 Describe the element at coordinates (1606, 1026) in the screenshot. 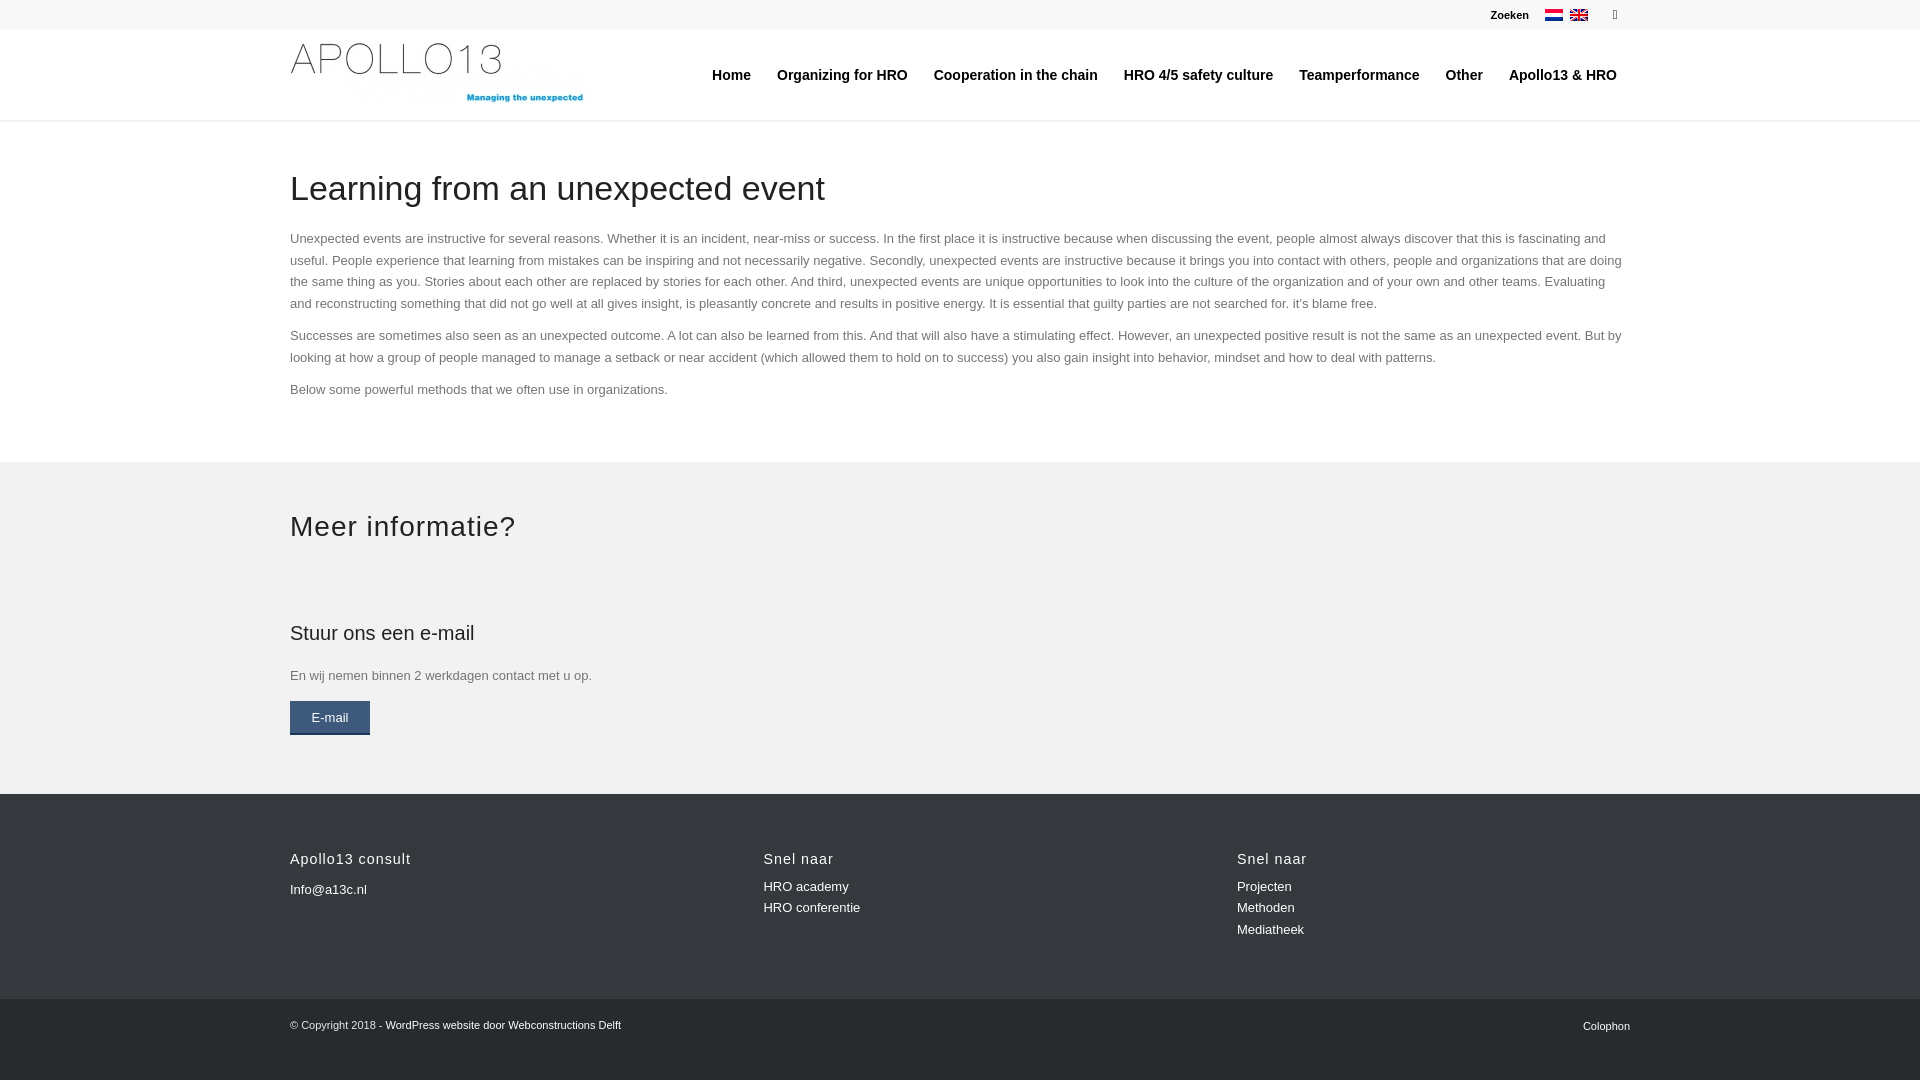

I see `Colophon` at that location.